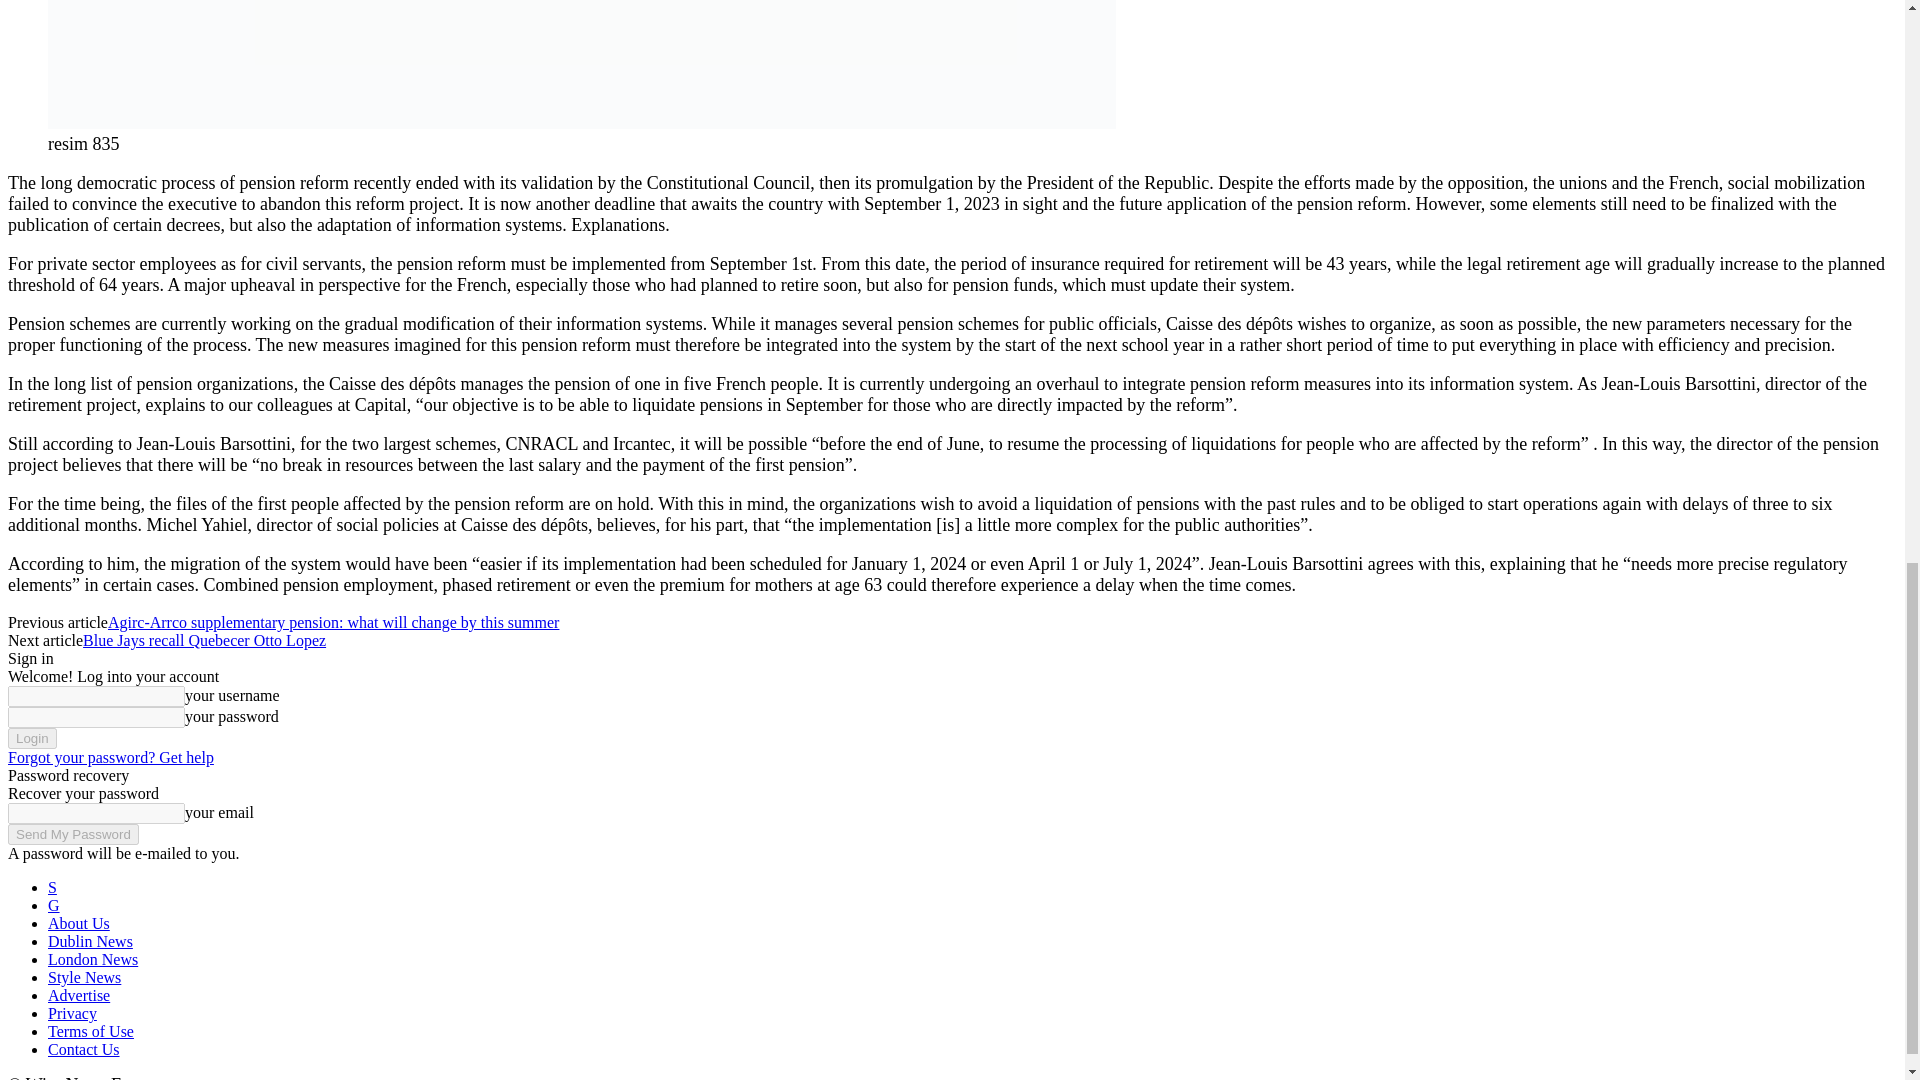  Describe the element at coordinates (582, 64) in the screenshot. I see `resim 835` at that location.